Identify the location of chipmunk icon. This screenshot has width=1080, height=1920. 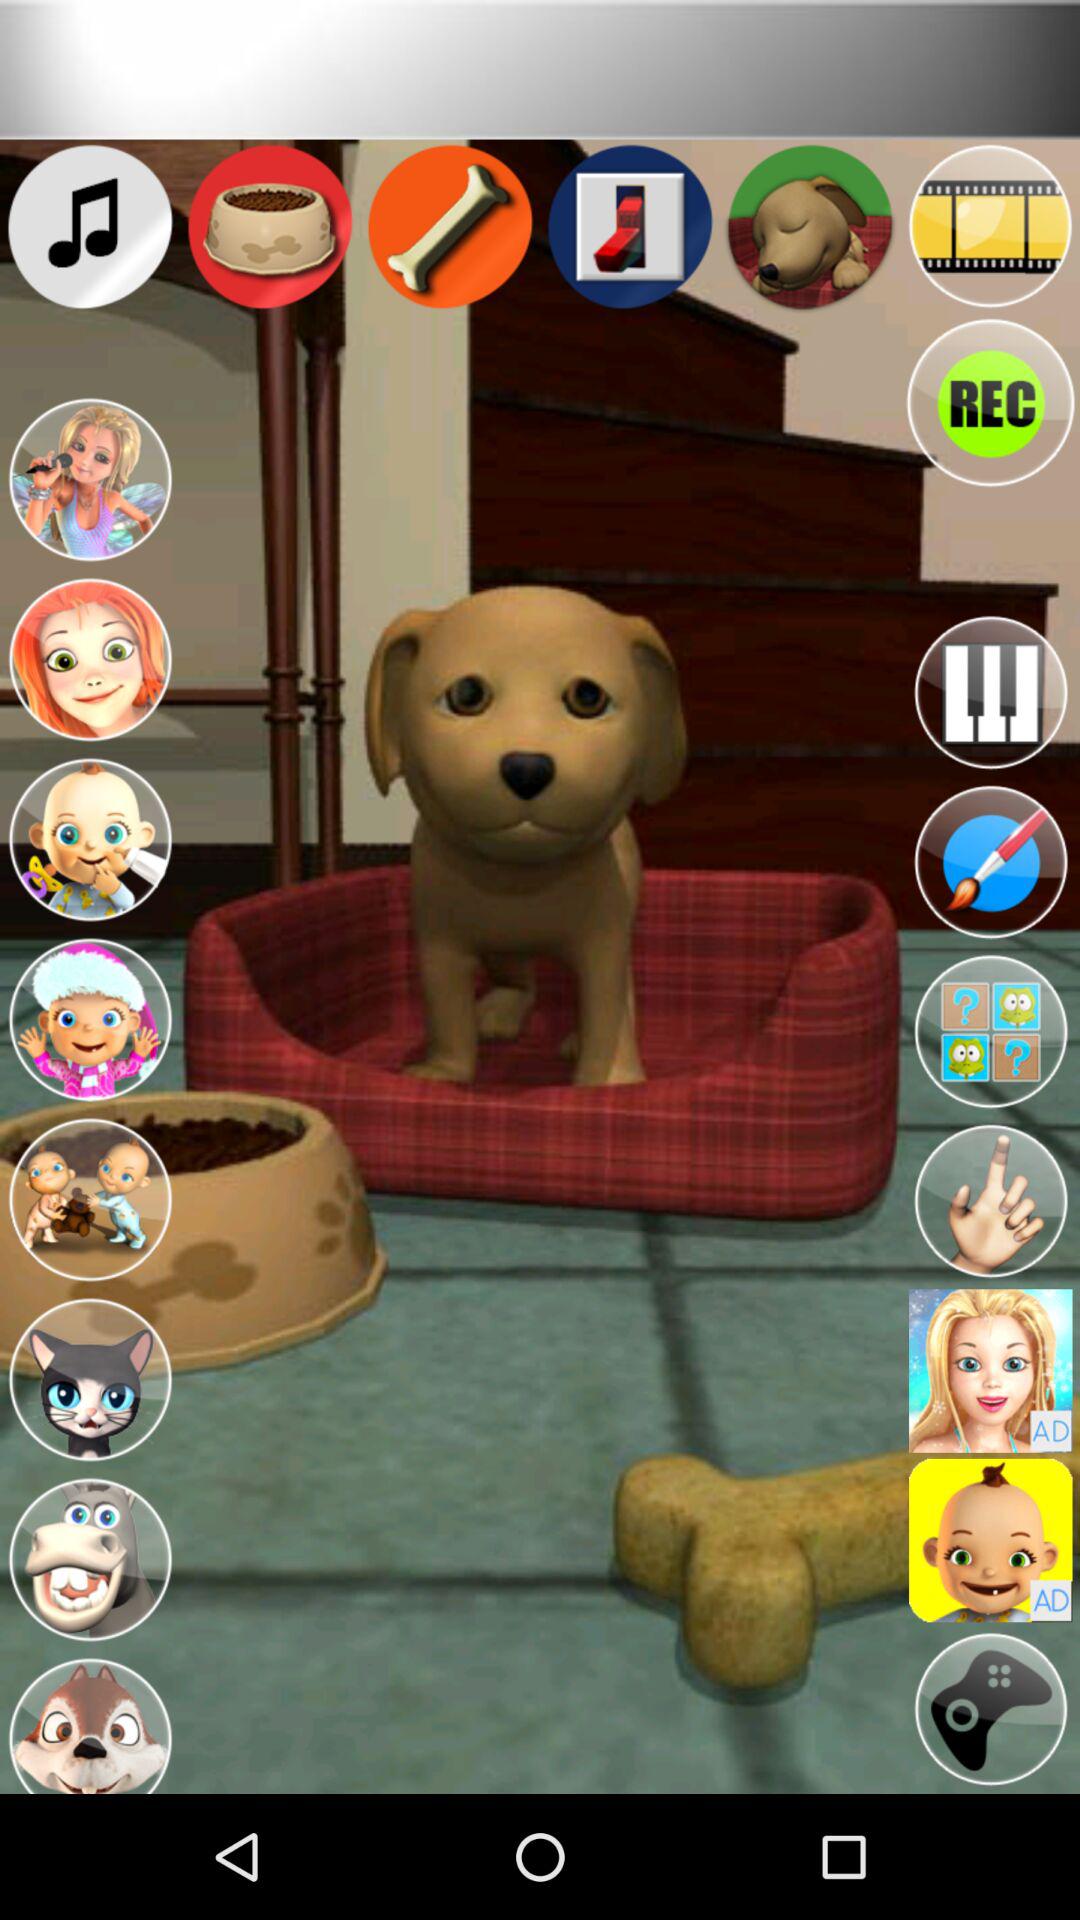
(90, 1722).